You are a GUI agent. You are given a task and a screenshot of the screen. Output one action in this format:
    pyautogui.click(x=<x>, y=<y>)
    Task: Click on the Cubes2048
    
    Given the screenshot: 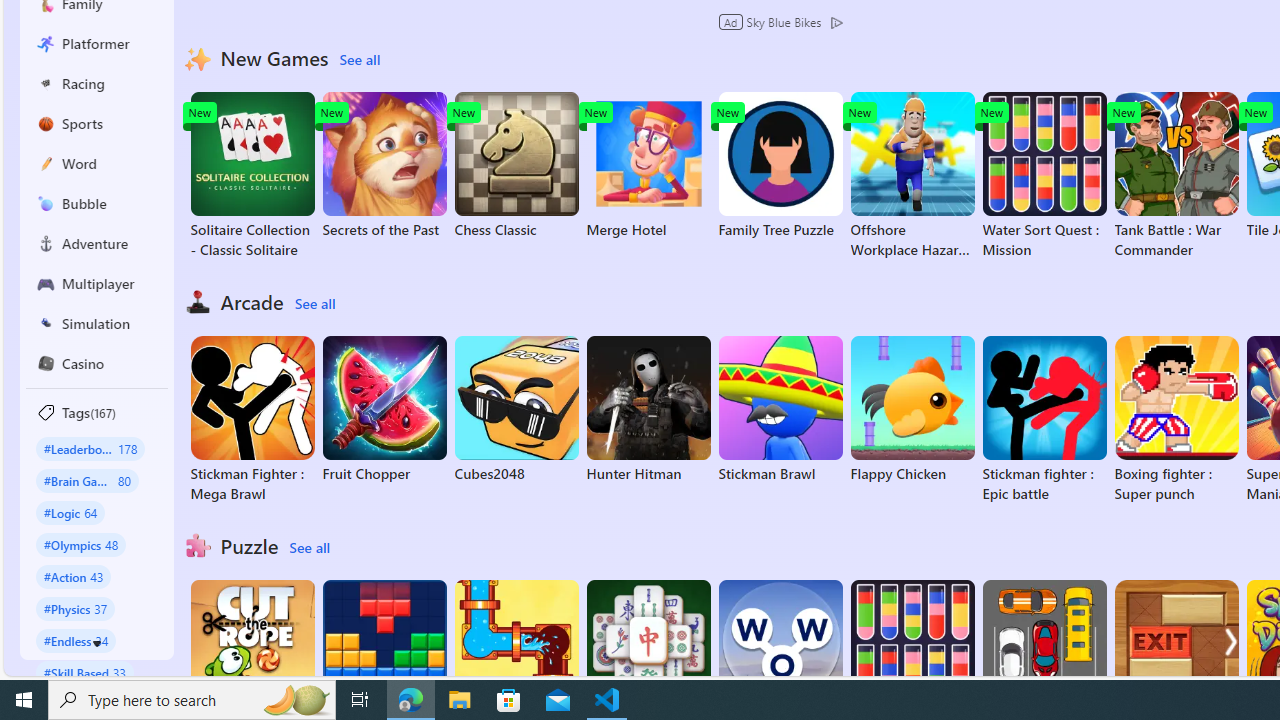 What is the action you would take?
    pyautogui.click(x=516, y=410)
    